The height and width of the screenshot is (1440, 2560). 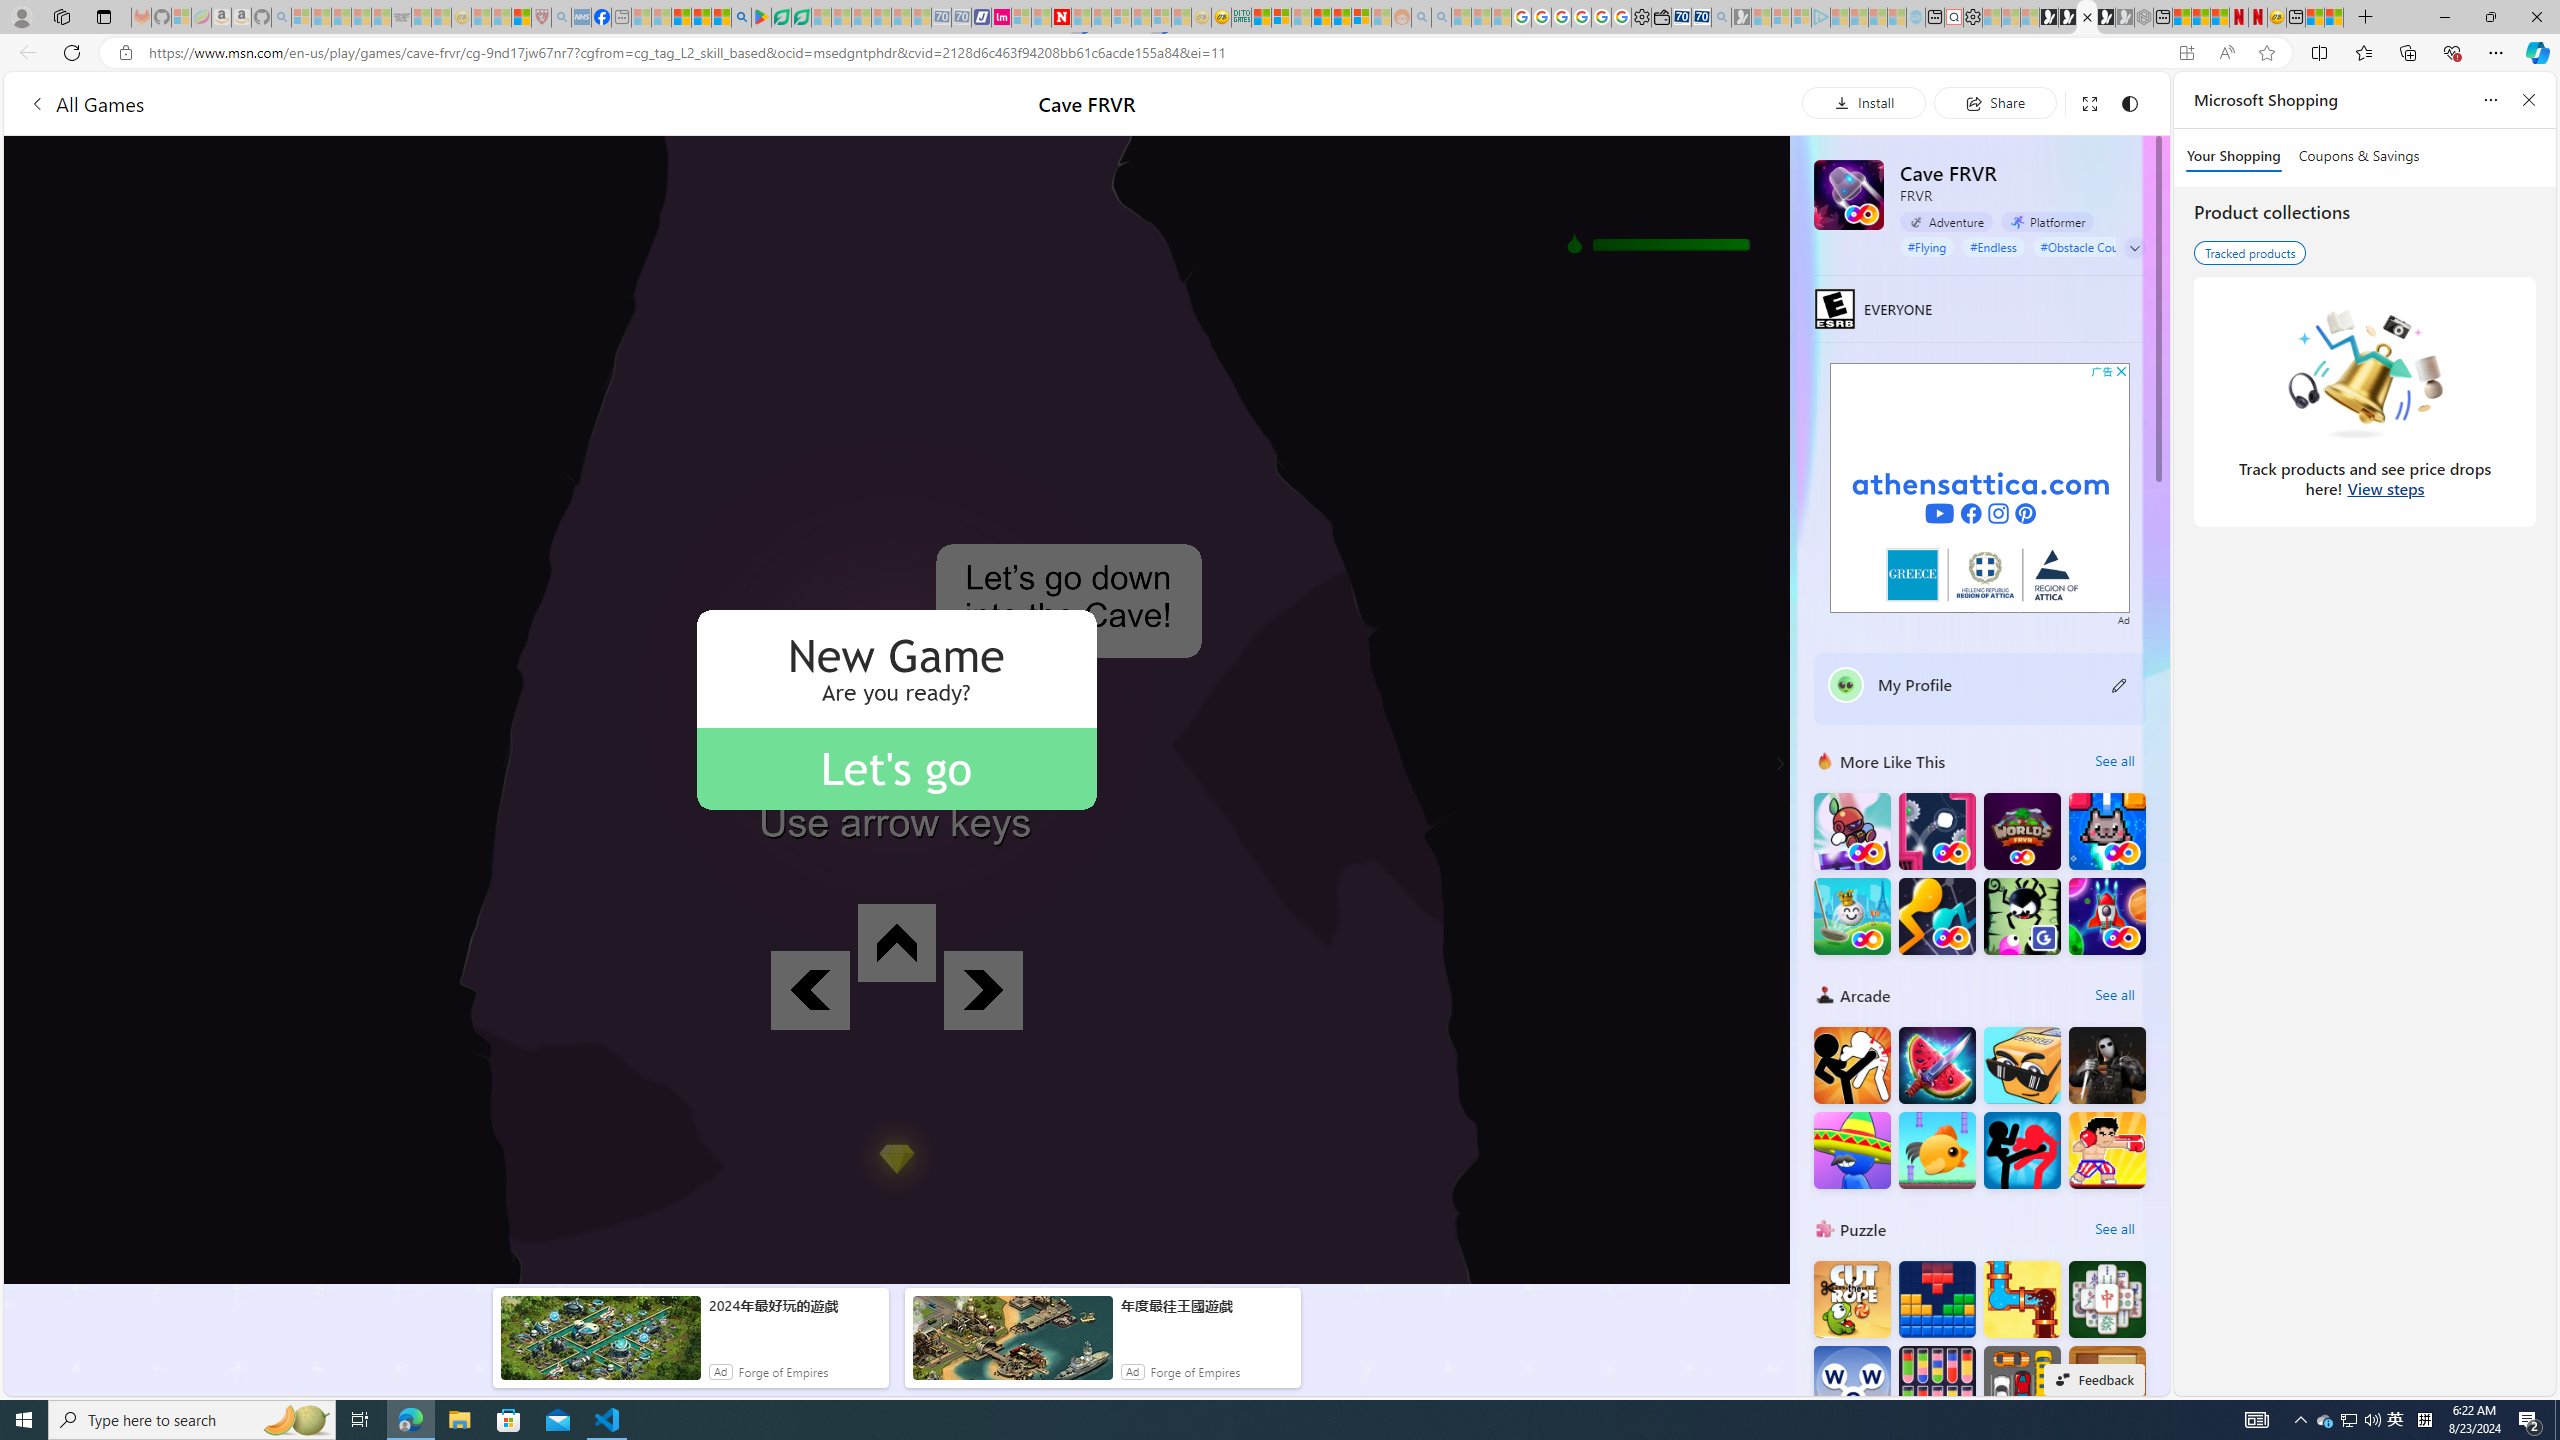 I want to click on Cheap Car Rentals - Save70.com, so click(x=1700, y=17).